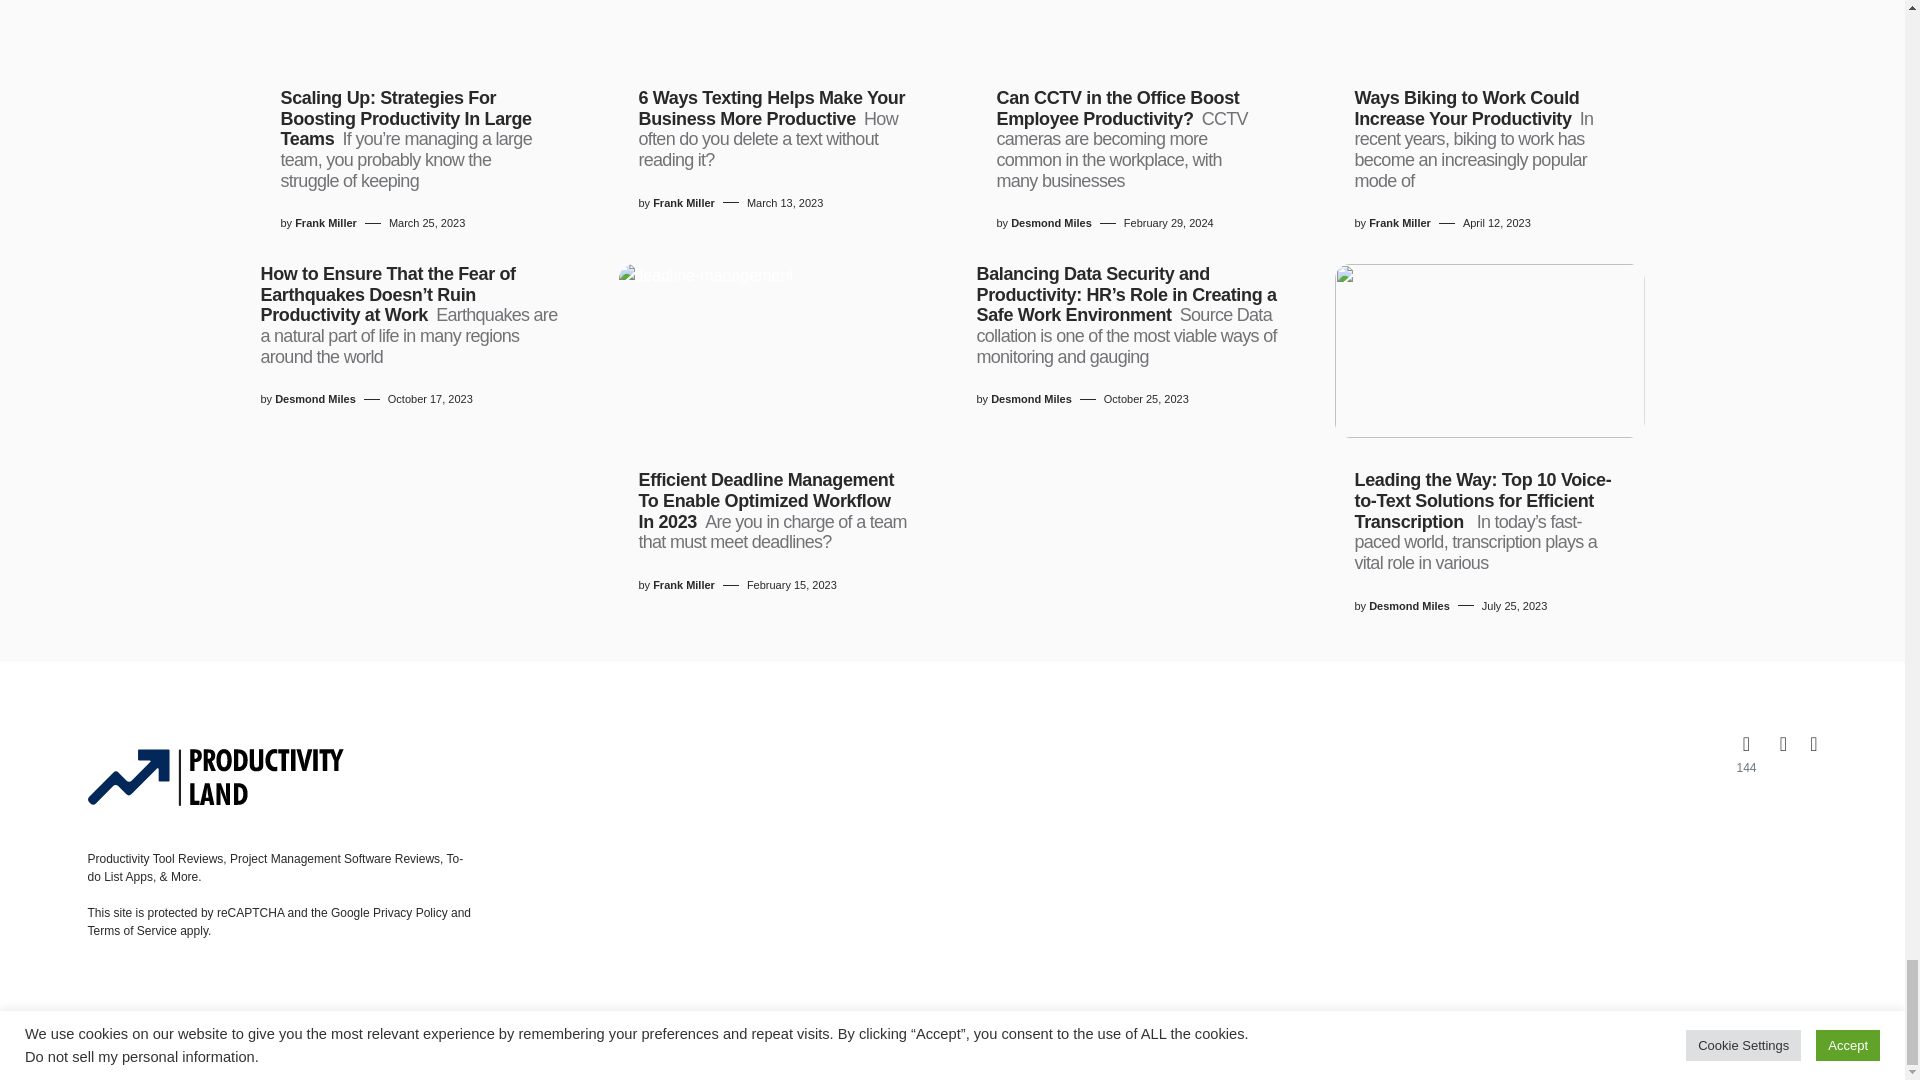 The image size is (1920, 1080). Describe the element at coordinates (683, 585) in the screenshot. I see `View all posts by Frank Miller` at that location.